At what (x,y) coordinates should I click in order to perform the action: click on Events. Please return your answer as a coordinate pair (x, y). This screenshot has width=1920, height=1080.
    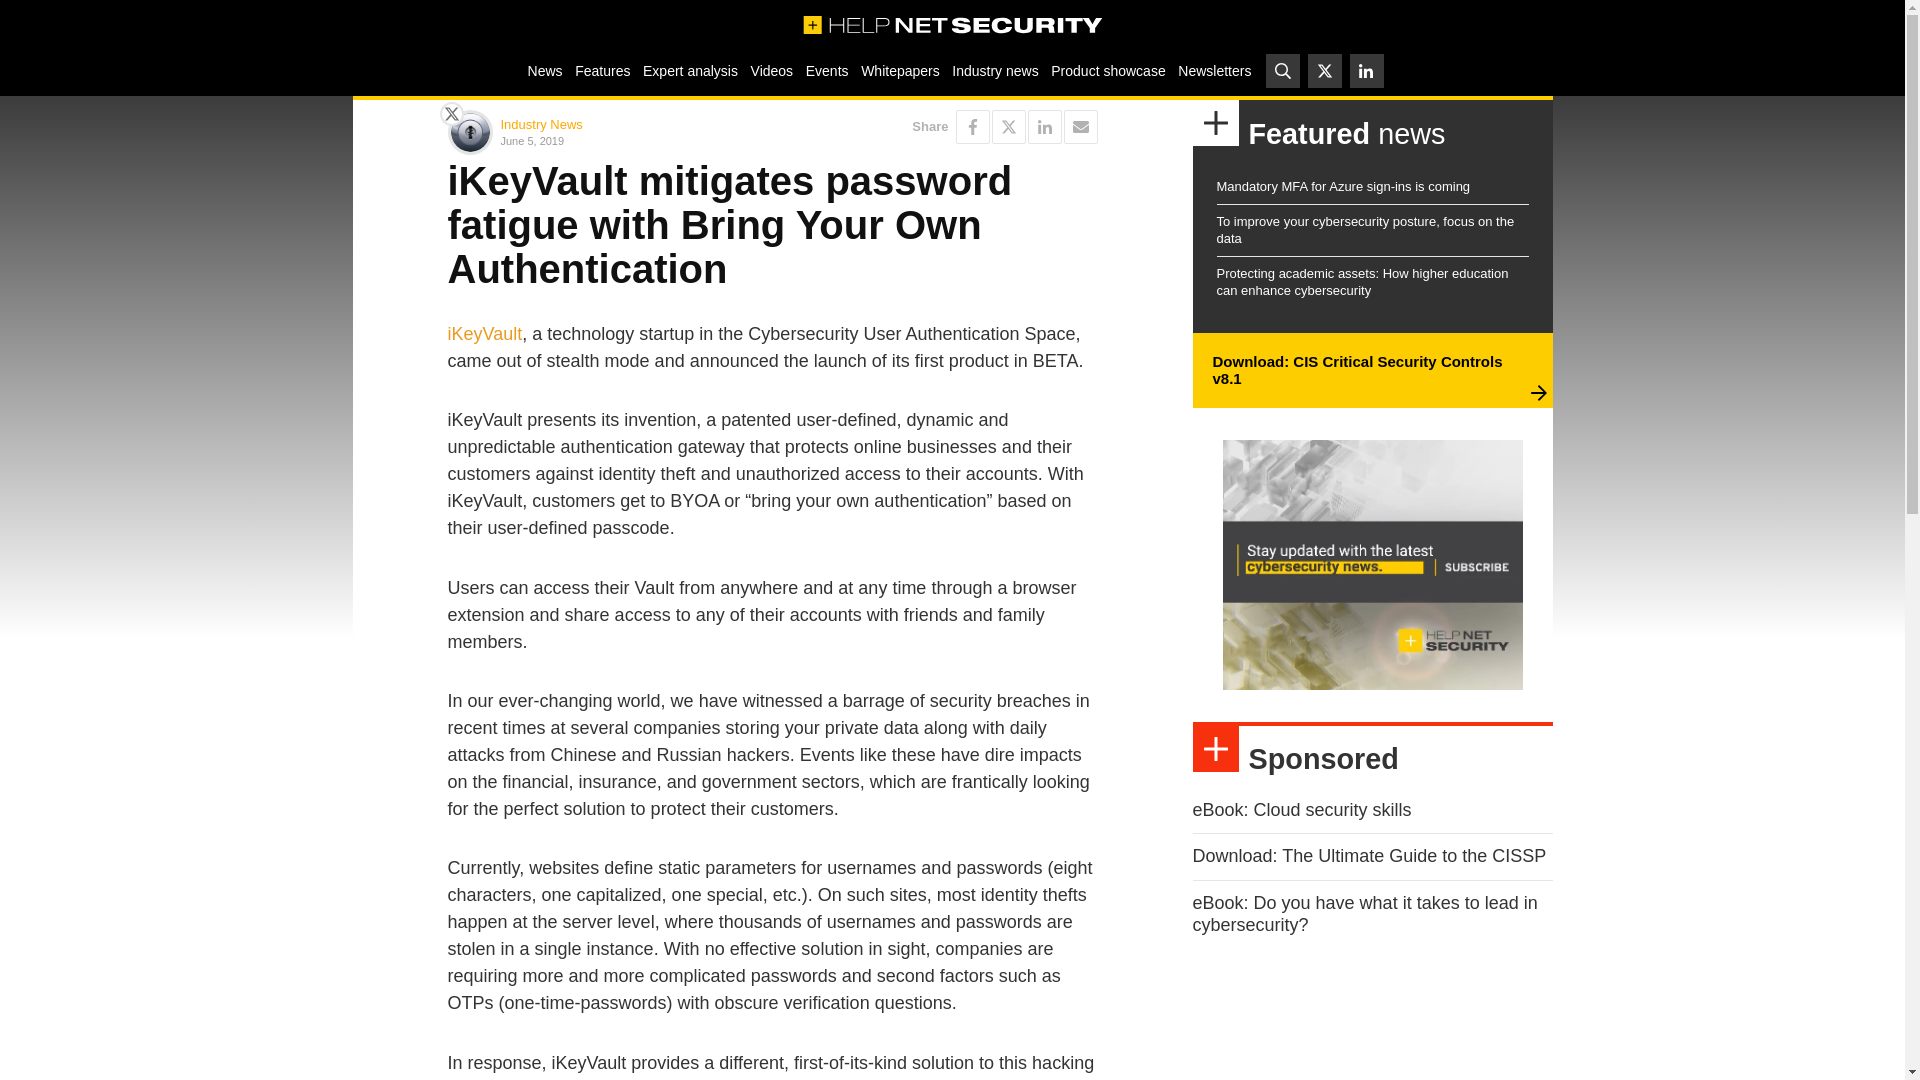
    Looking at the image, I should click on (826, 70).